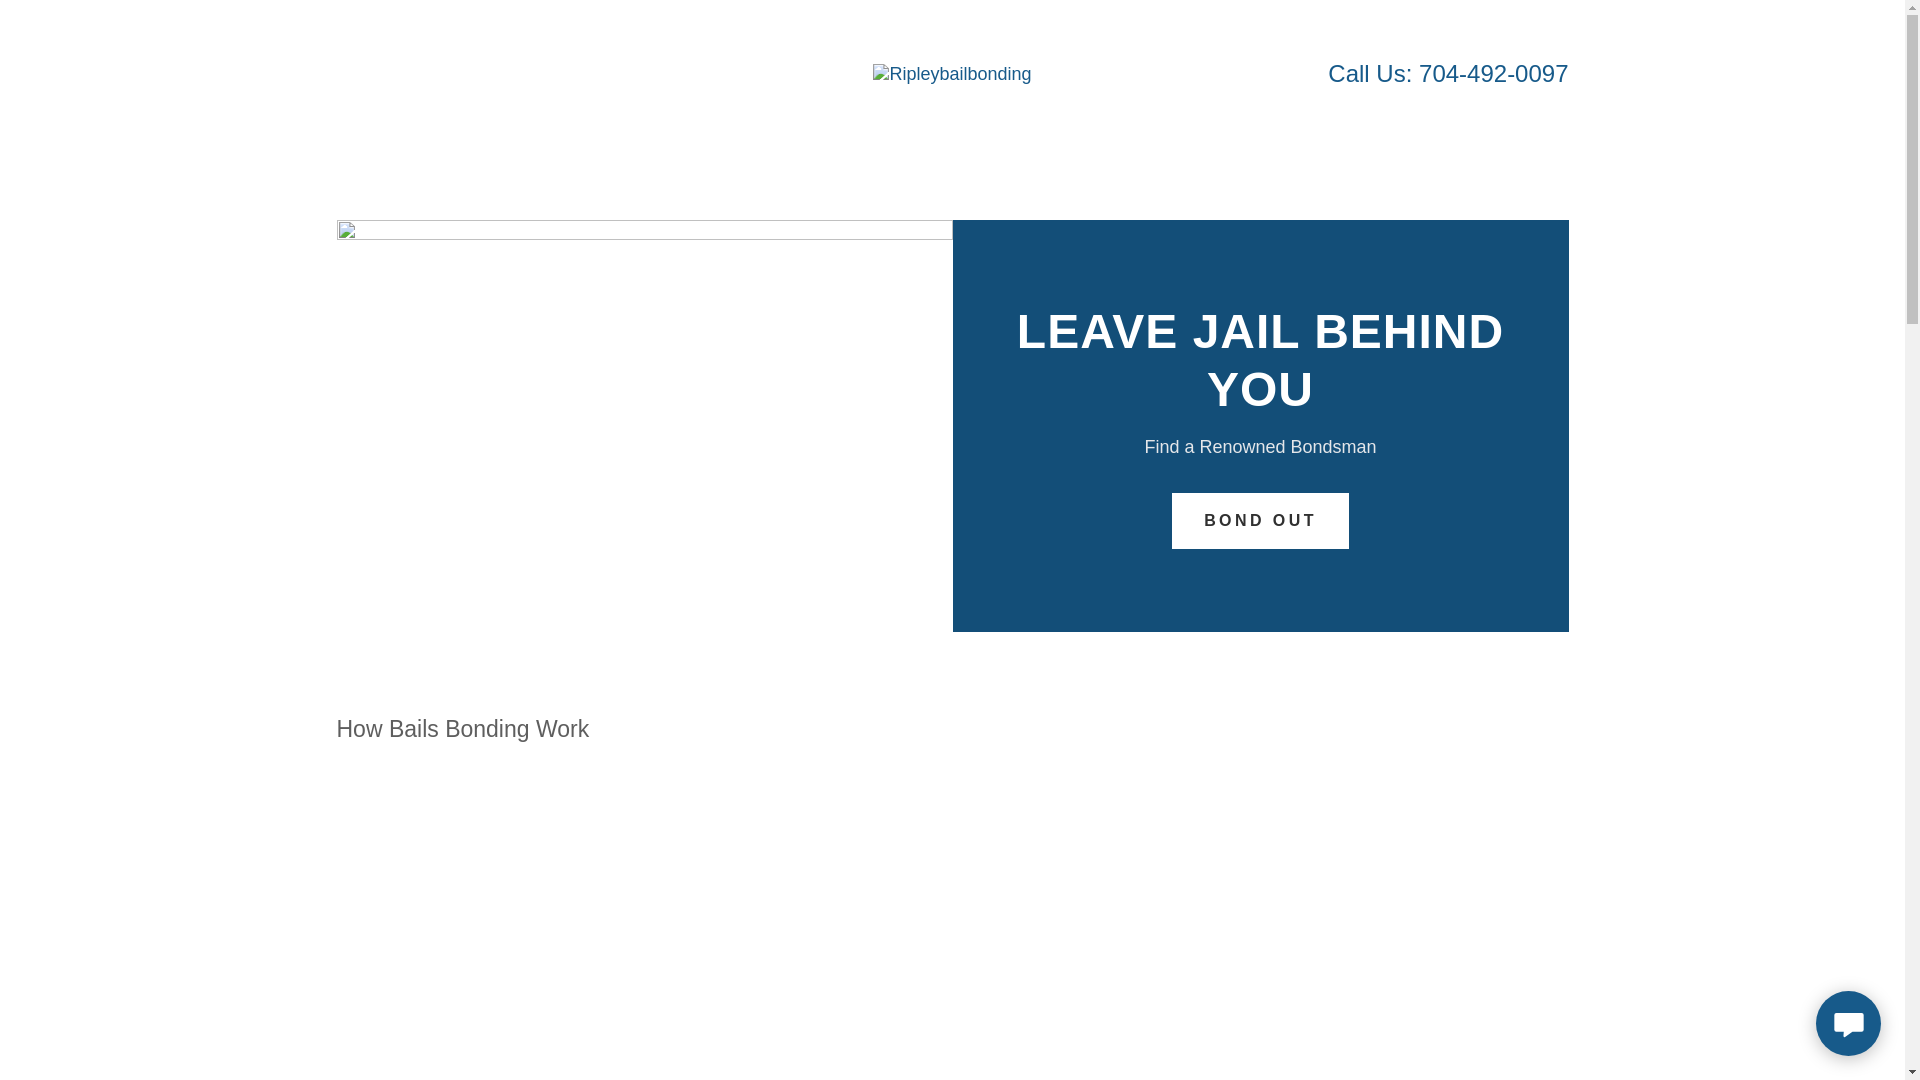 The width and height of the screenshot is (1920, 1080). Describe the element at coordinates (1493, 74) in the screenshot. I see `704-492-0097` at that location.